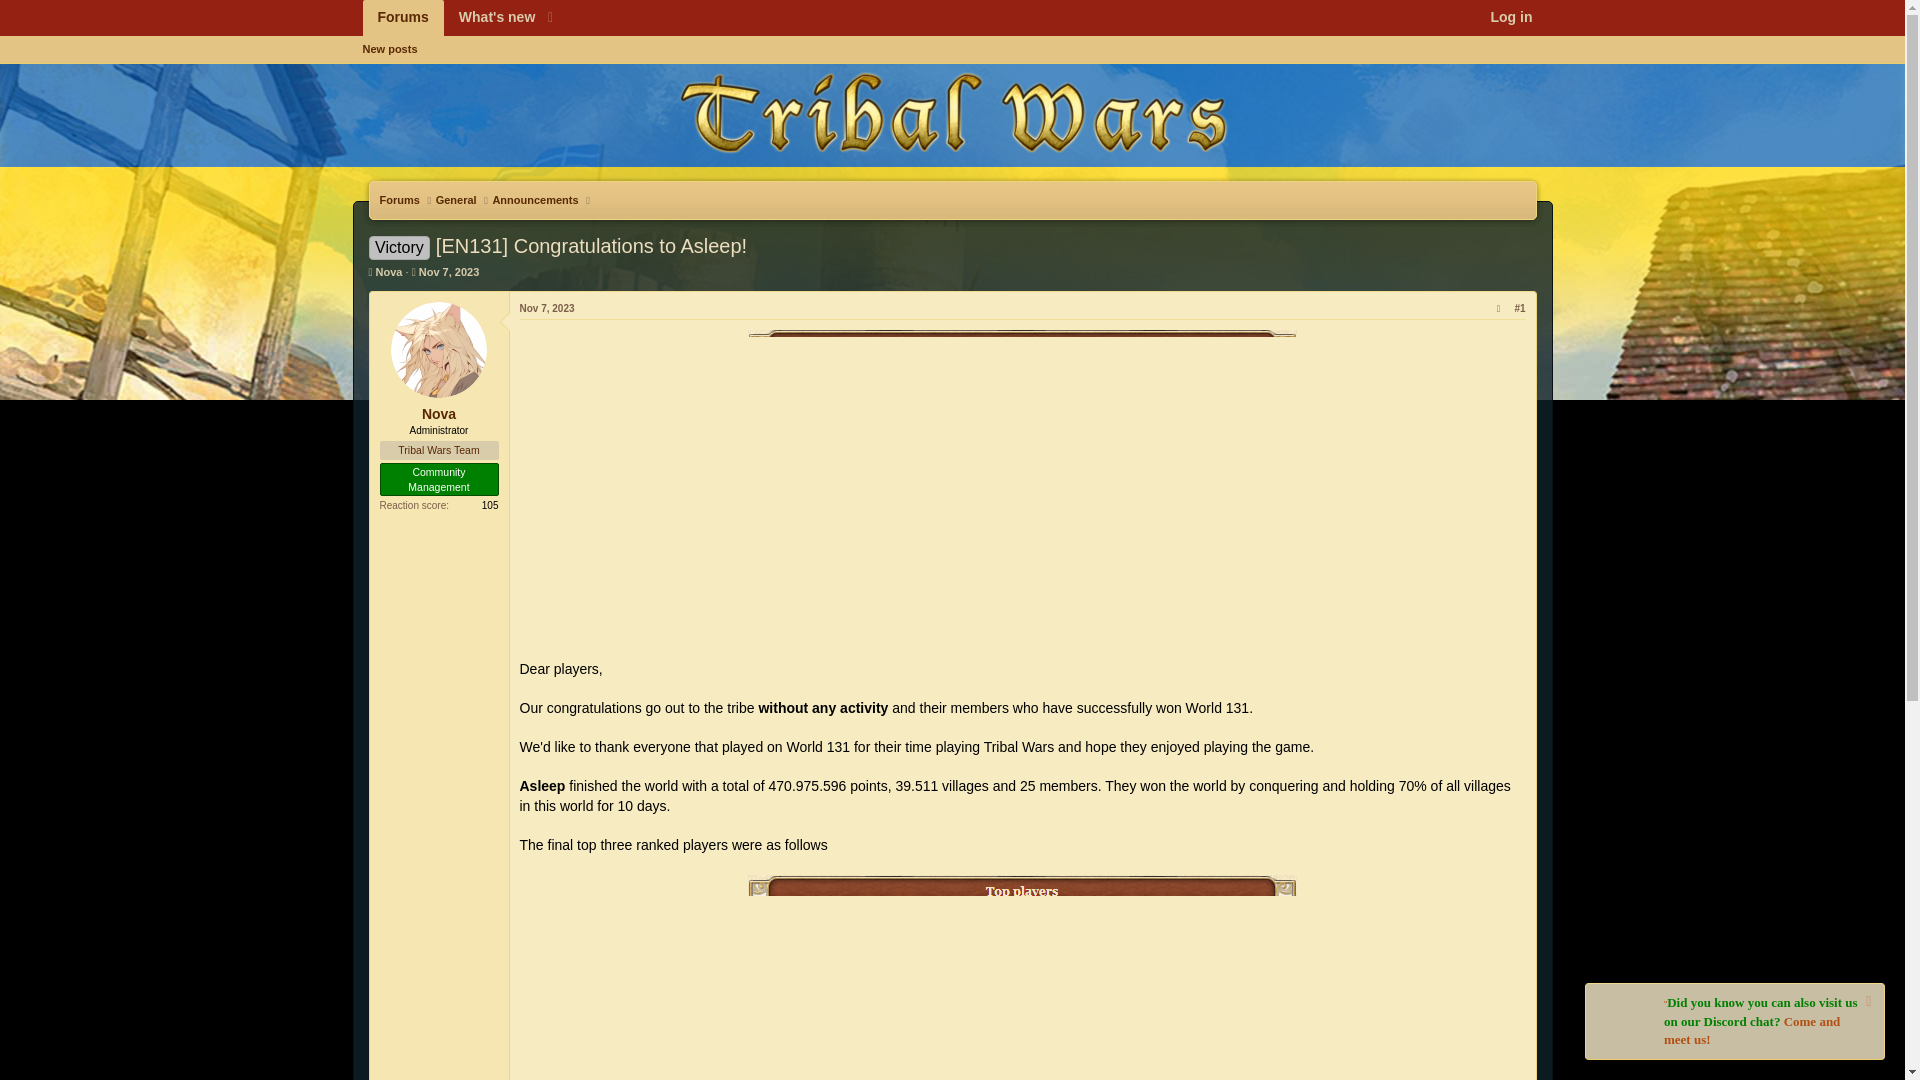 This screenshot has width=1920, height=1080. I want to click on General, so click(390, 271).